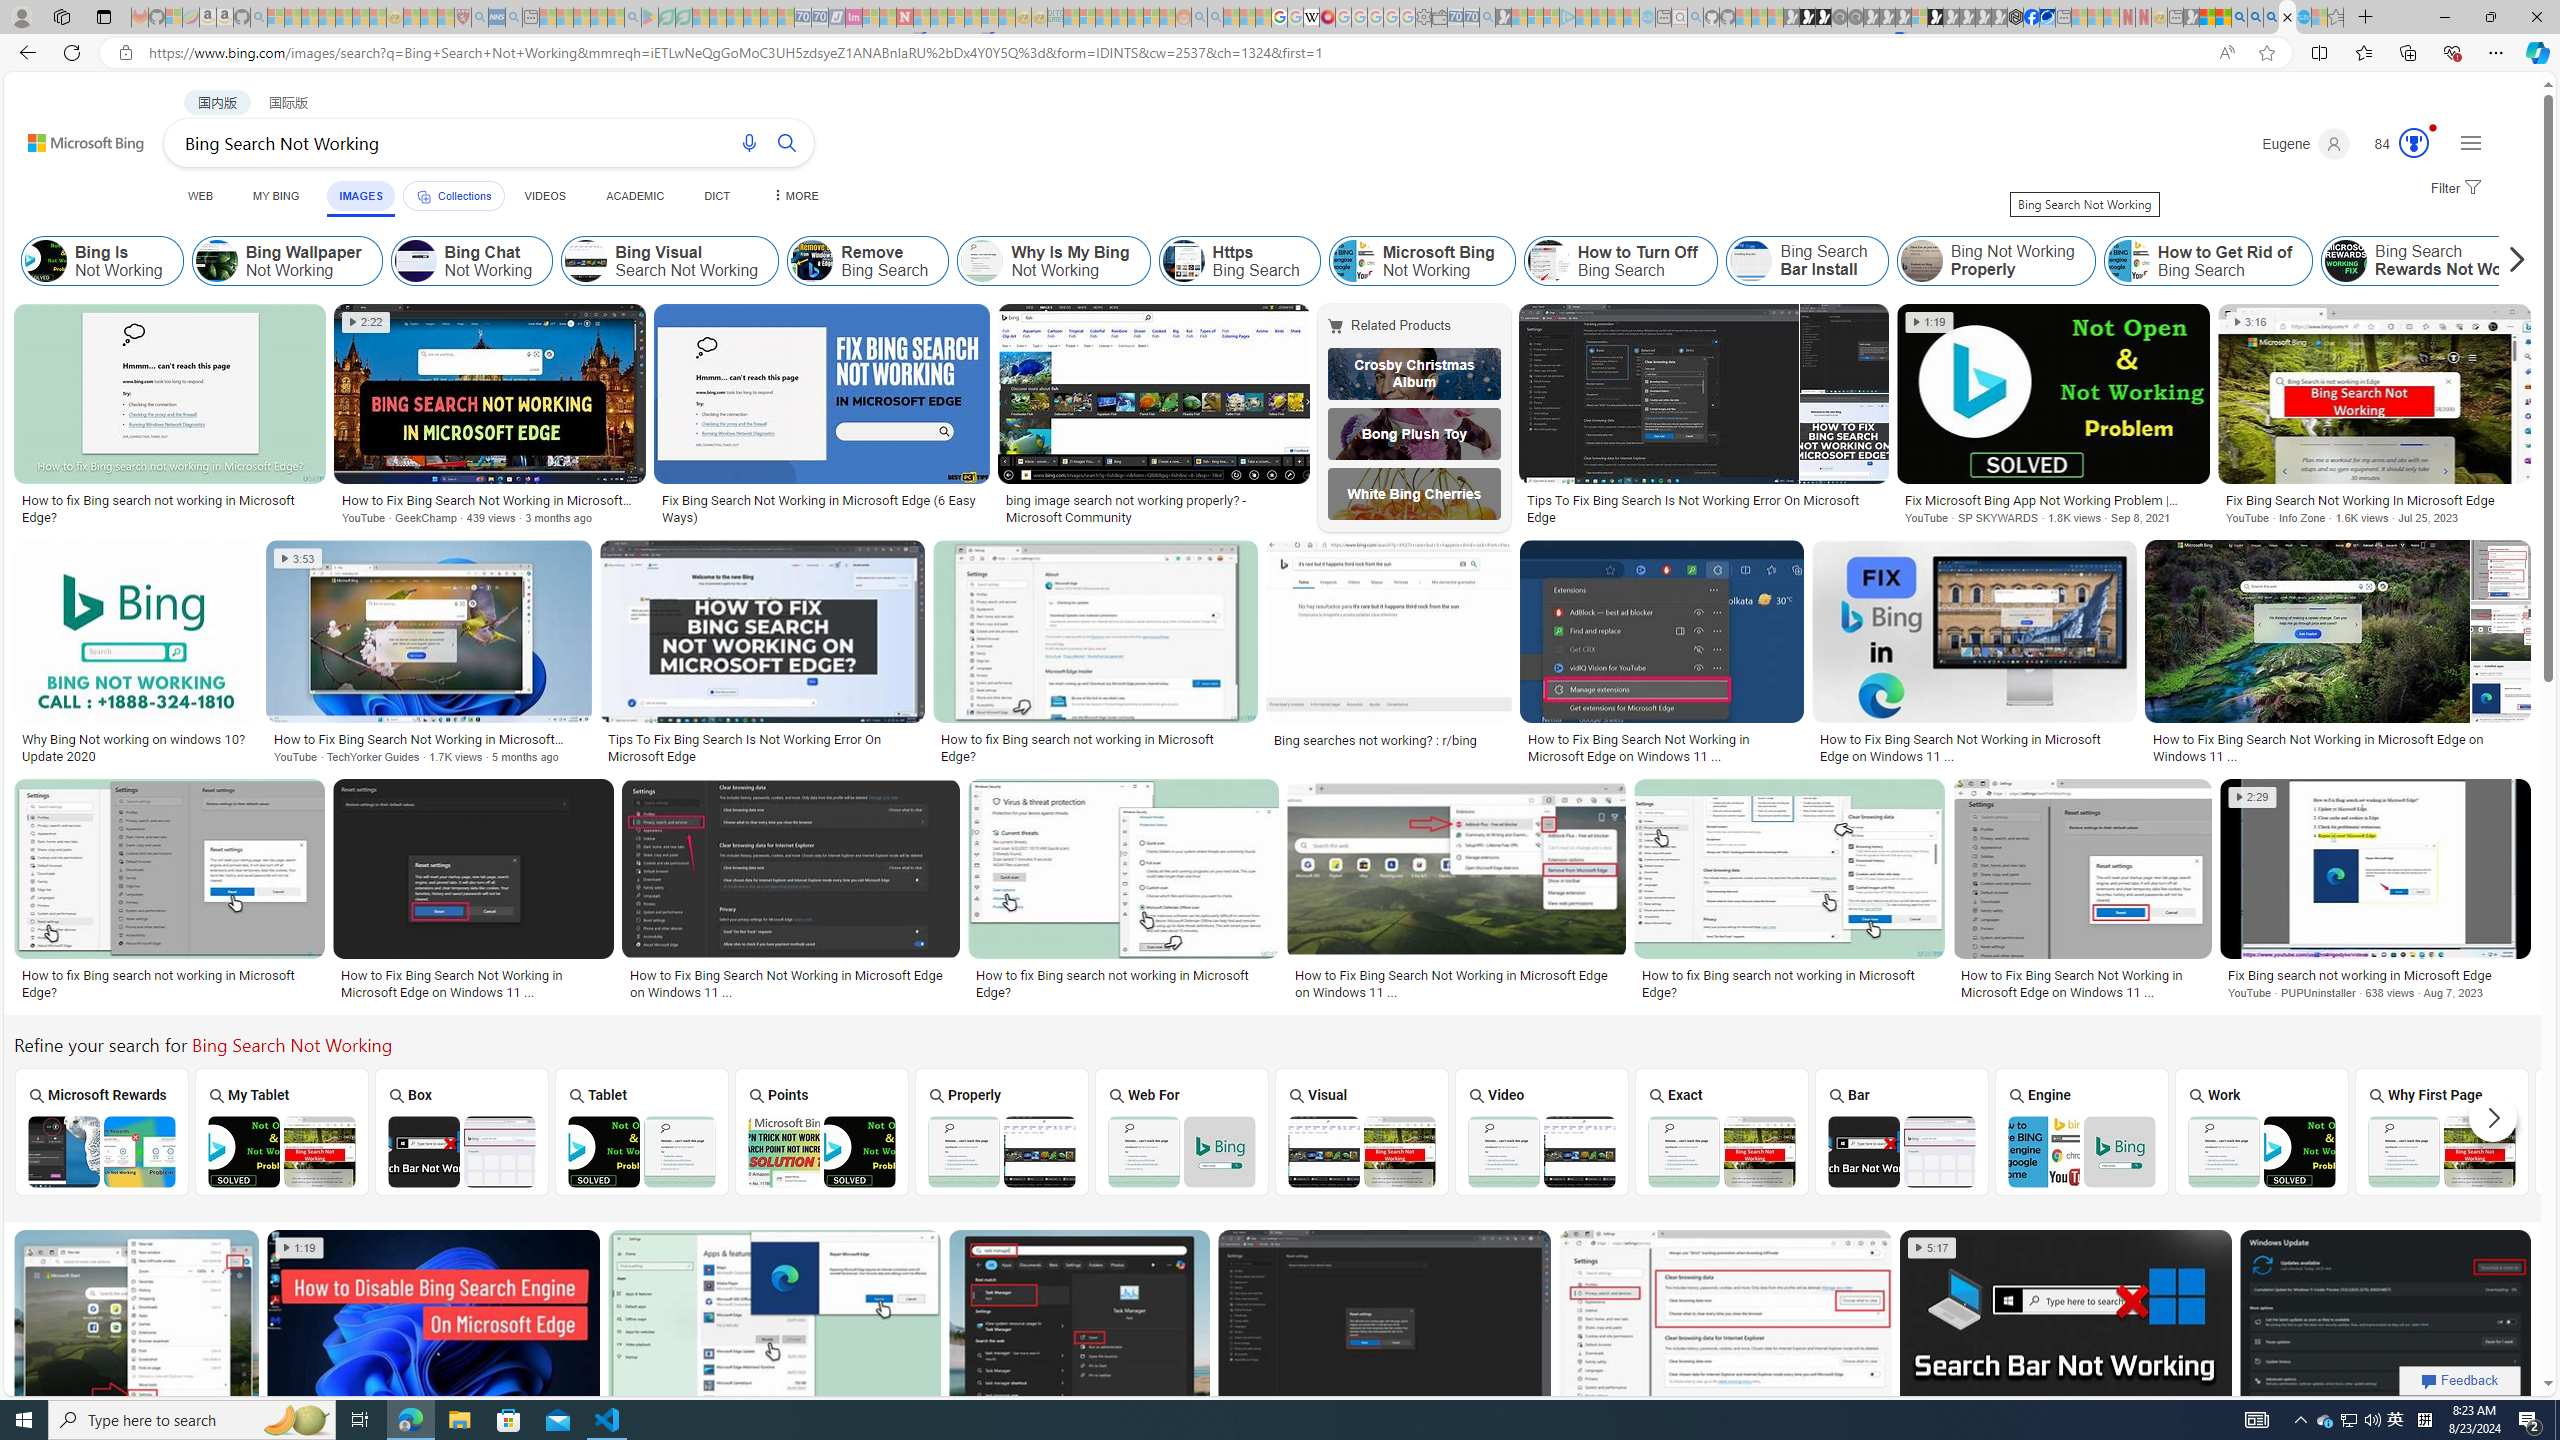 Image resolution: width=2560 pixels, height=1440 pixels. What do you see at coordinates (46, 261) in the screenshot?
I see `Bing Is Not Working` at bounding box center [46, 261].